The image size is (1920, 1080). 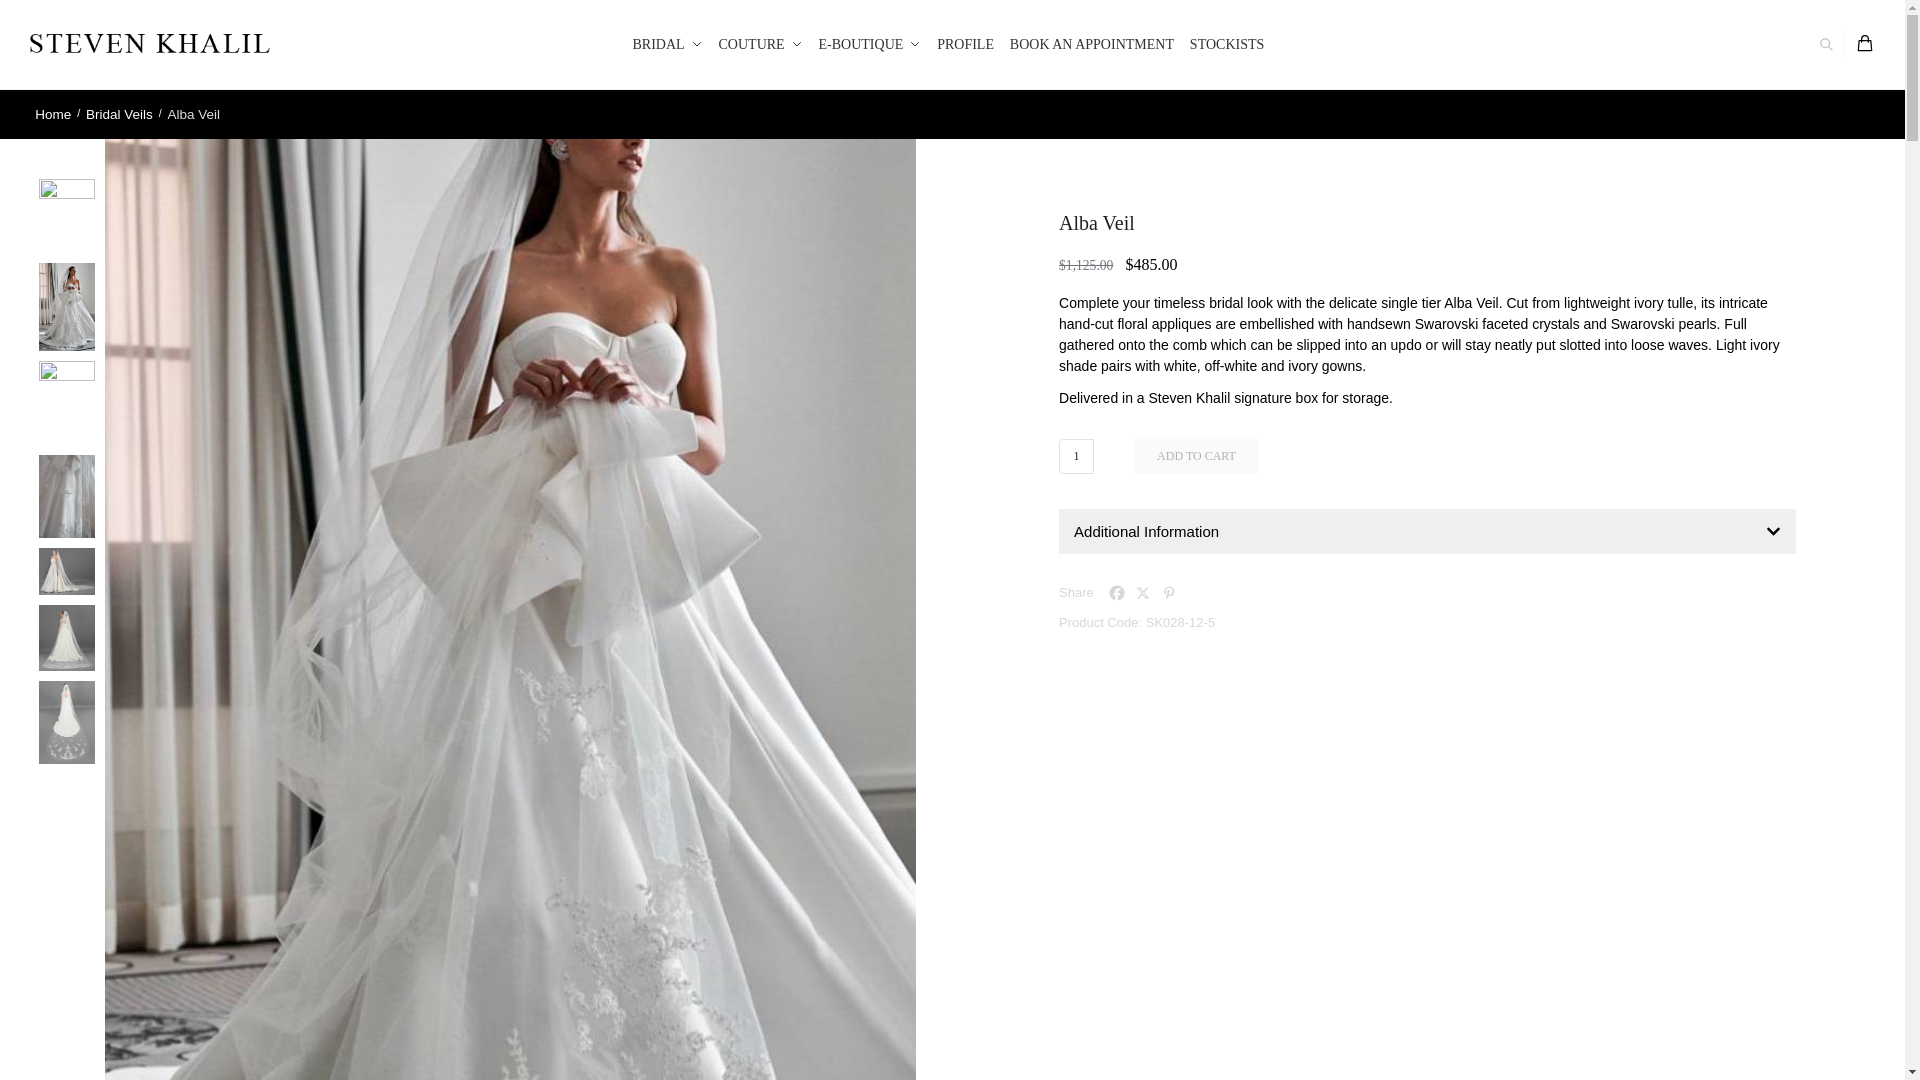 What do you see at coordinates (1076, 456) in the screenshot?
I see `1` at bounding box center [1076, 456].